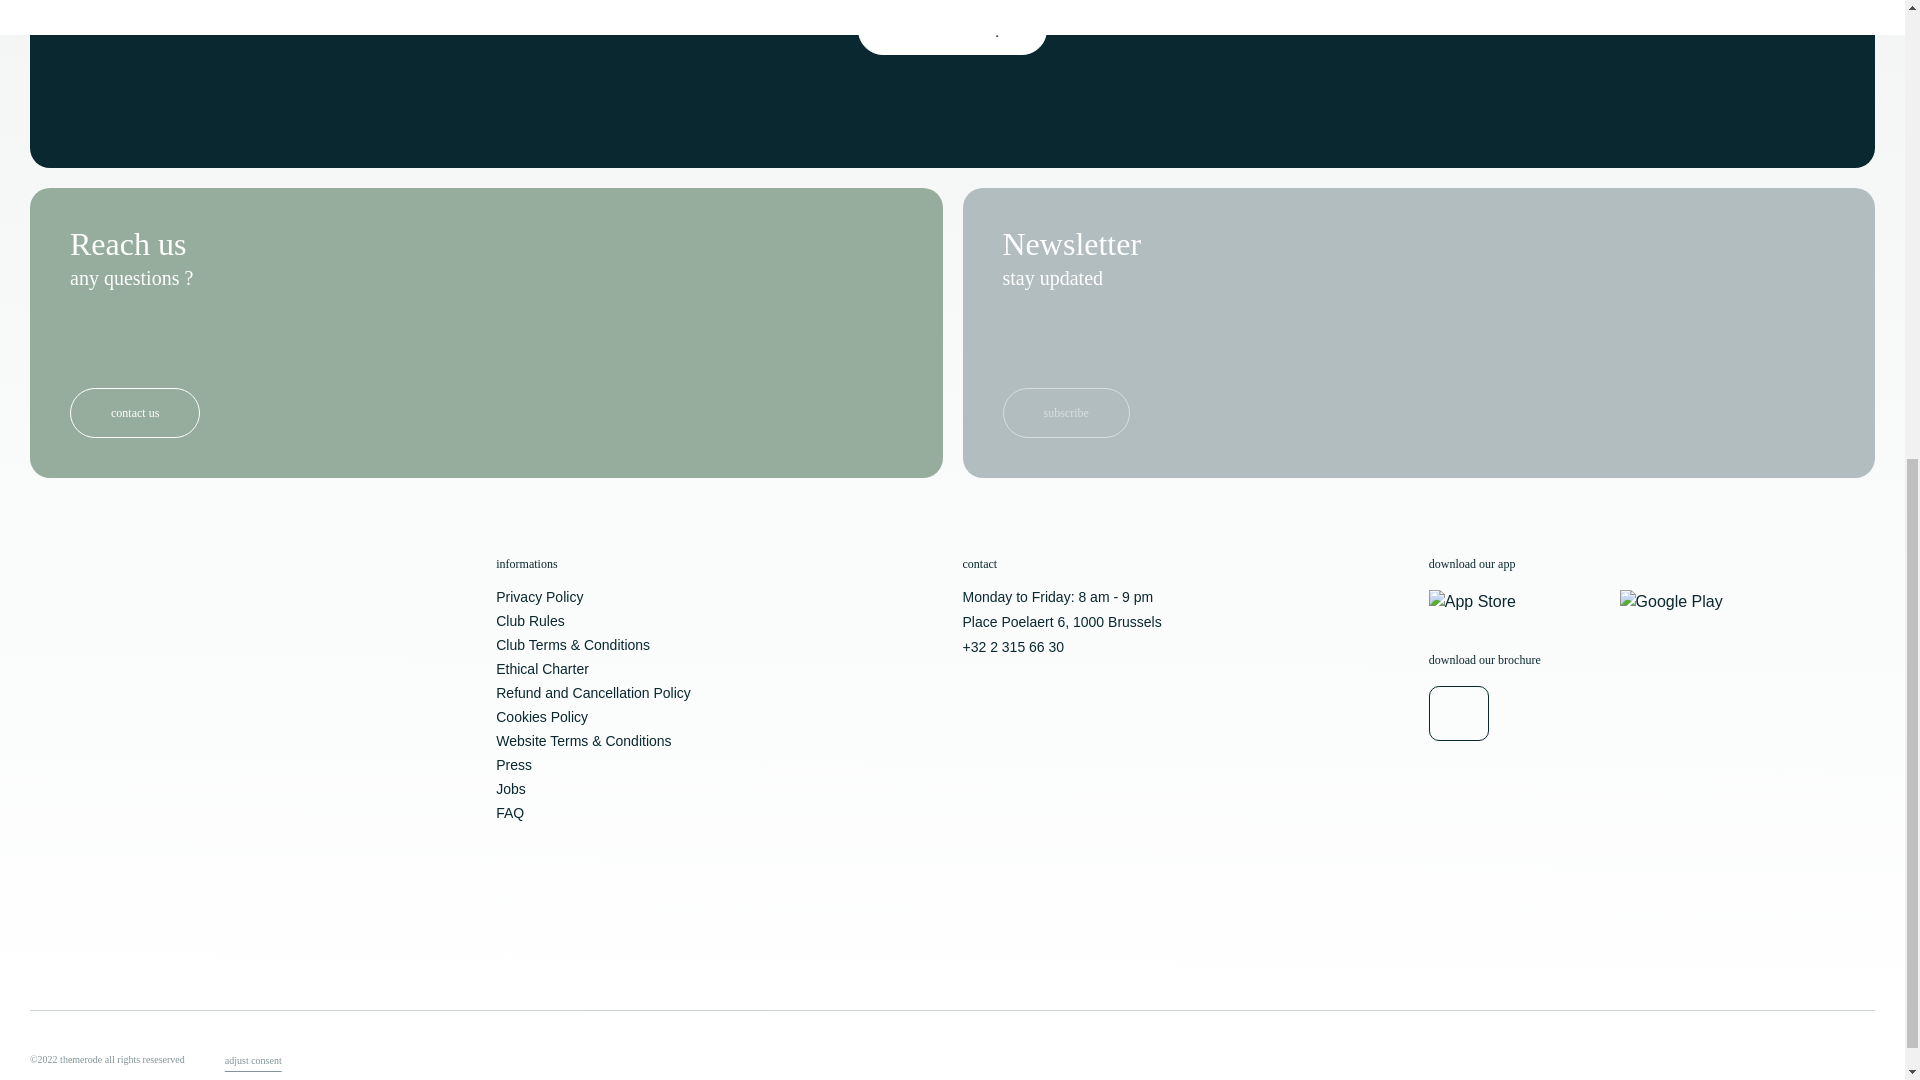  What do you see at coordinates (542, 668) in the screenshot?
I see `Ethical Charter` at bounding box center [542, 668].